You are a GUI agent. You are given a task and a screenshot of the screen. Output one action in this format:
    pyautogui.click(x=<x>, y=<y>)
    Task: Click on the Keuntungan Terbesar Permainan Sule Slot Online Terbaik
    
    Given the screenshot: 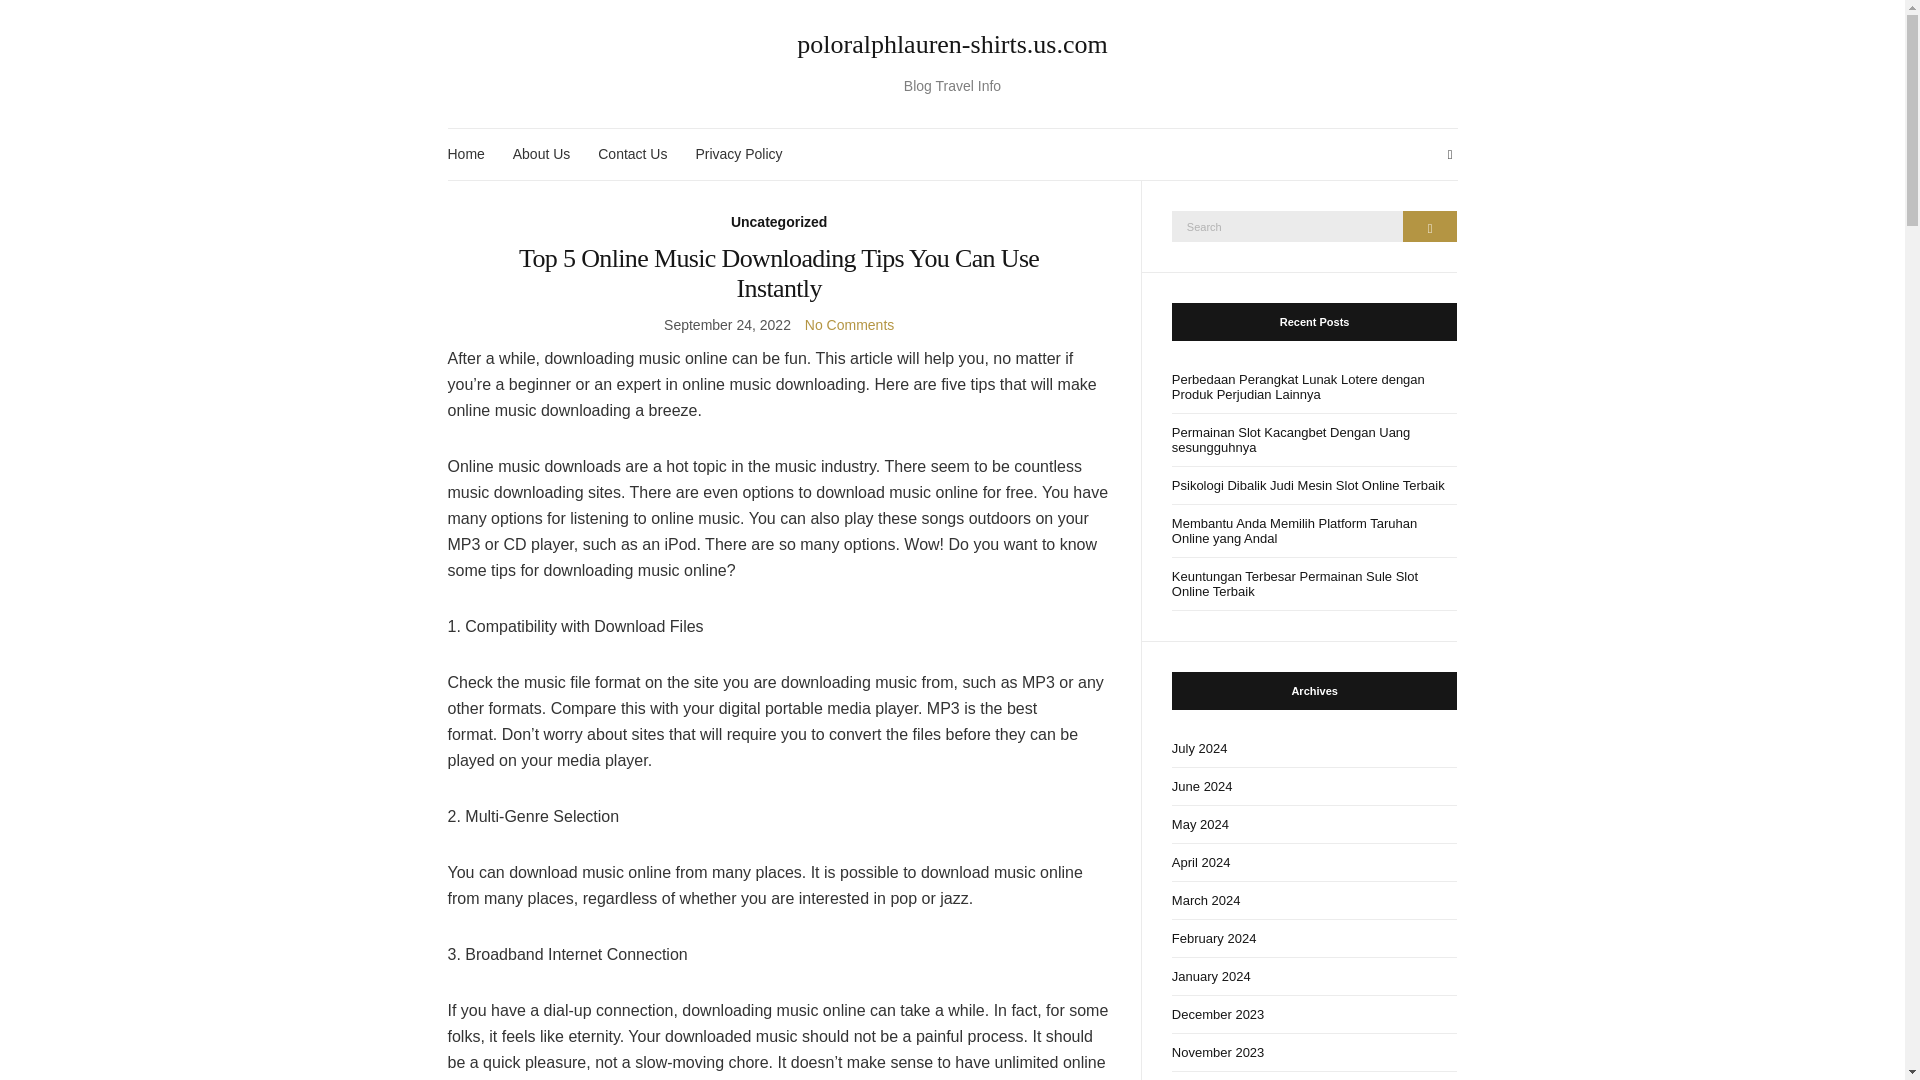 What is the action you would take?
    pyautogui.click(x=1314, y=584)
    